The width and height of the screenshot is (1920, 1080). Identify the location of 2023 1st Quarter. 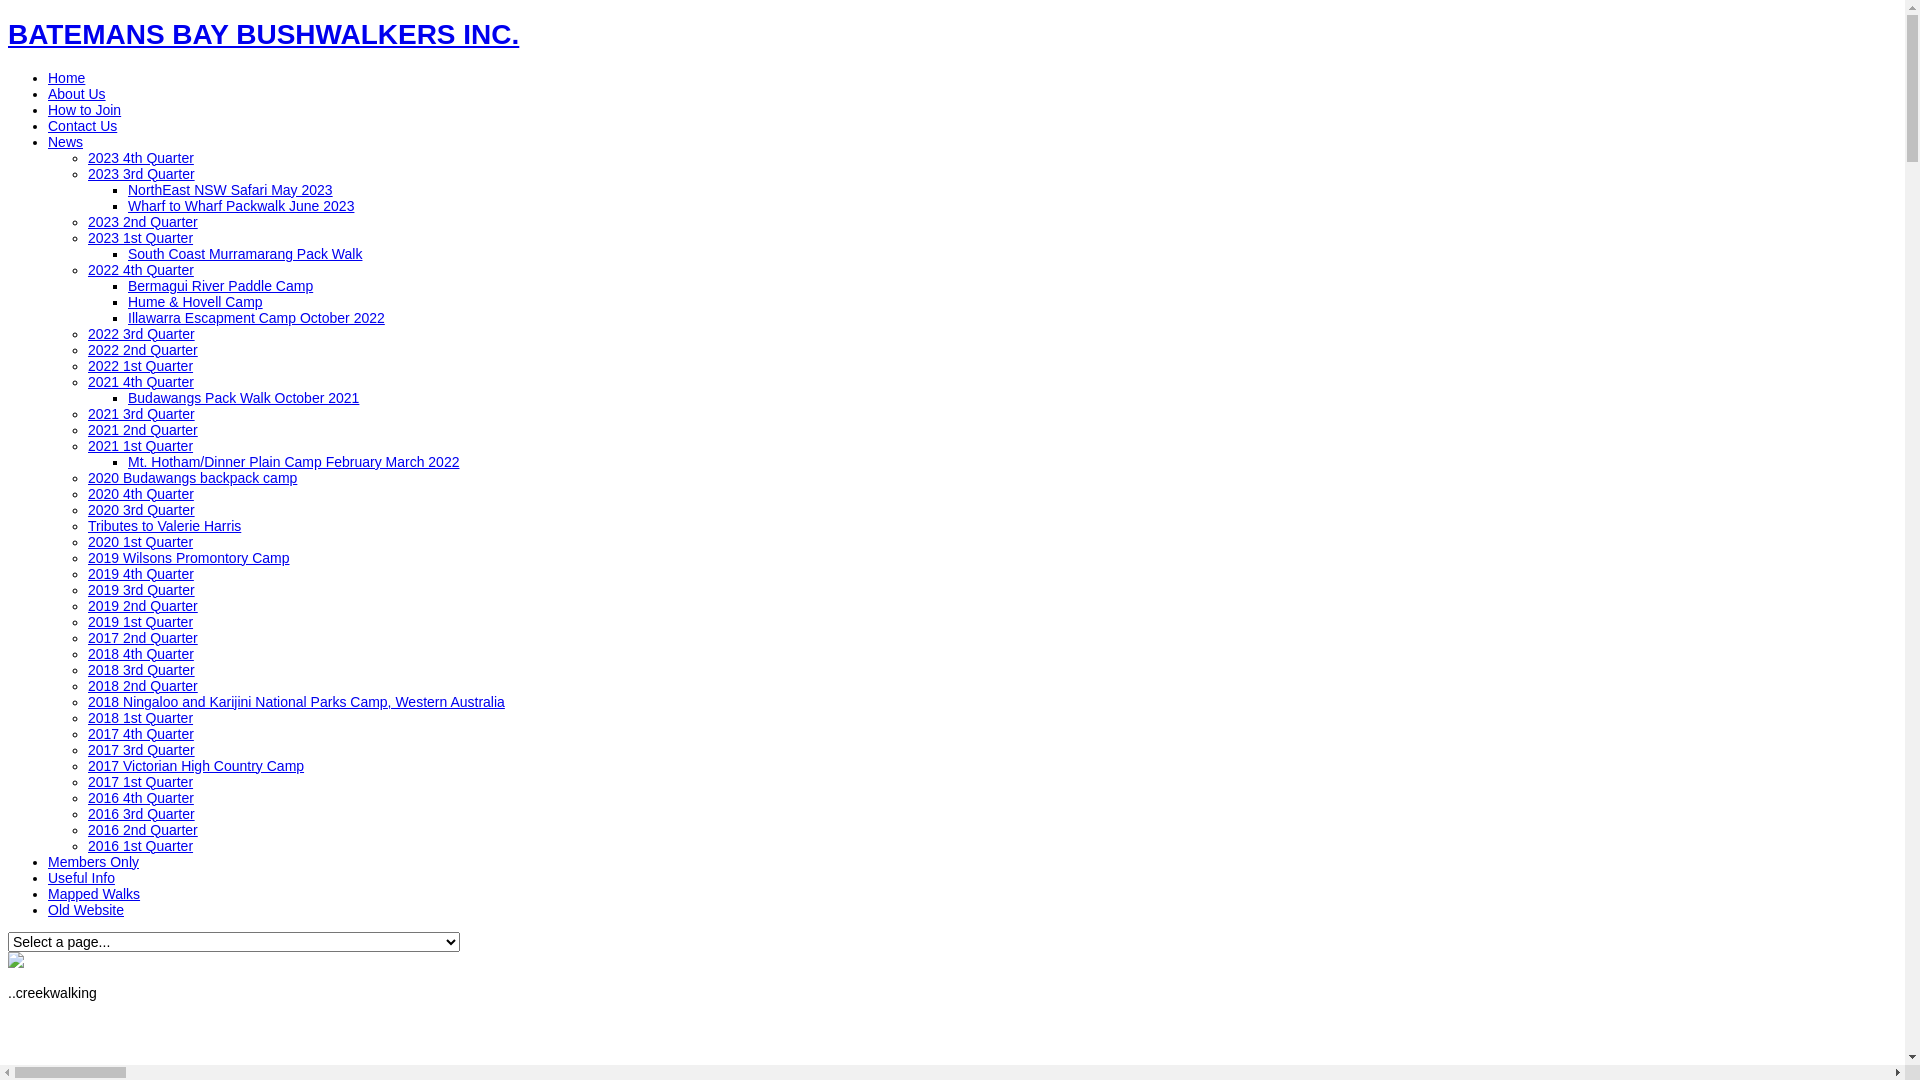
(140, 238).